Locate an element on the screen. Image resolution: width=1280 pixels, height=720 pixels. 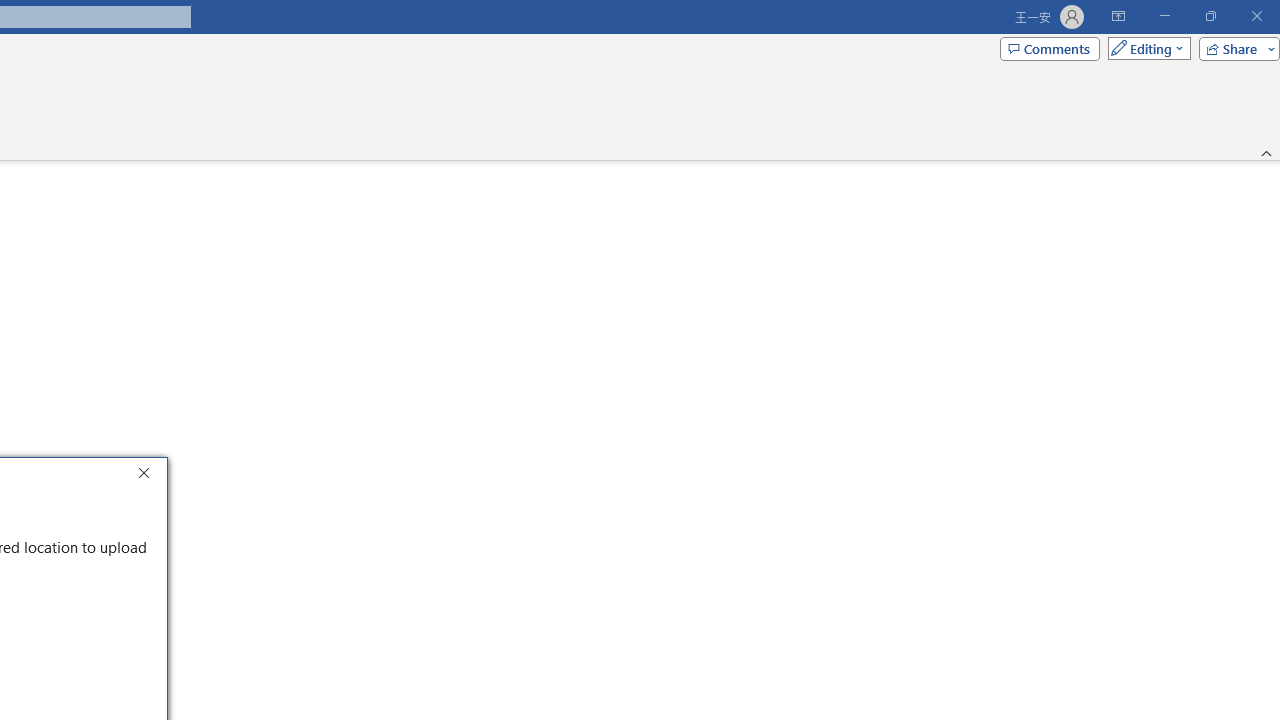
Comments is located at coordinates (1049, 48).